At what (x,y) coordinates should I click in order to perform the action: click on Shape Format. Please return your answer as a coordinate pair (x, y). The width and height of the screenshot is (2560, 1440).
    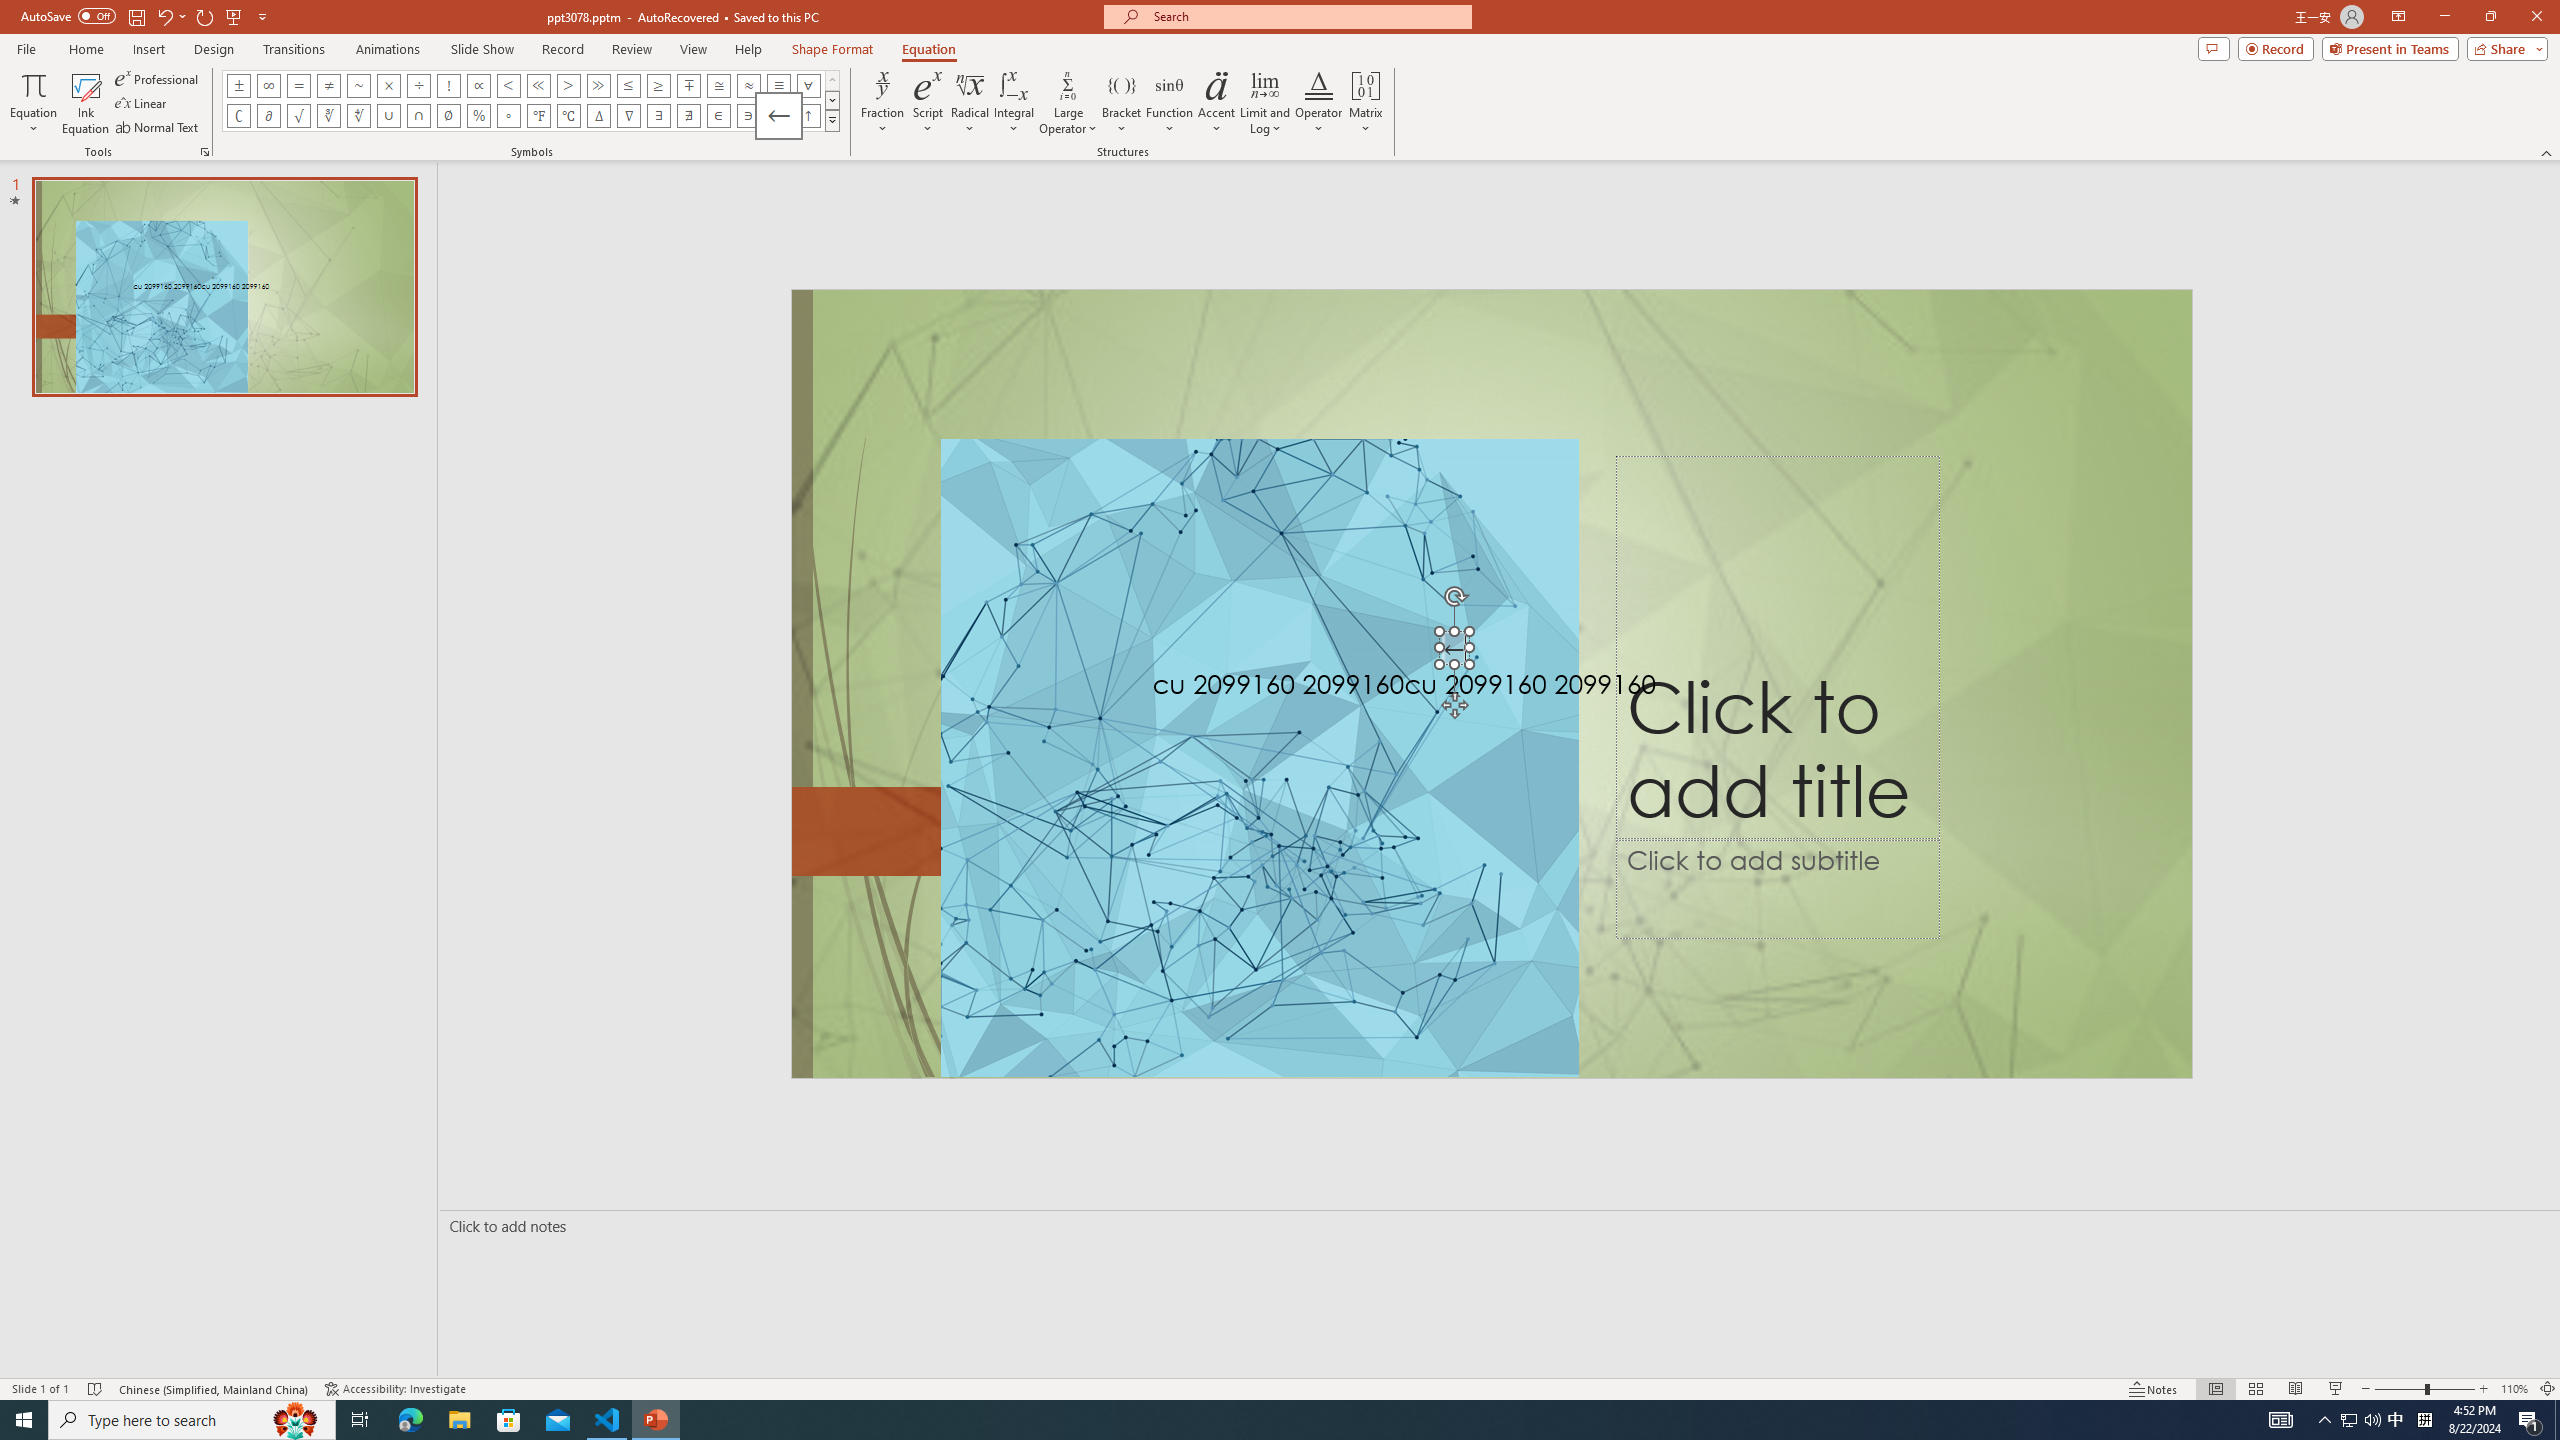
    Looking at the image, I should click on (833, 49).